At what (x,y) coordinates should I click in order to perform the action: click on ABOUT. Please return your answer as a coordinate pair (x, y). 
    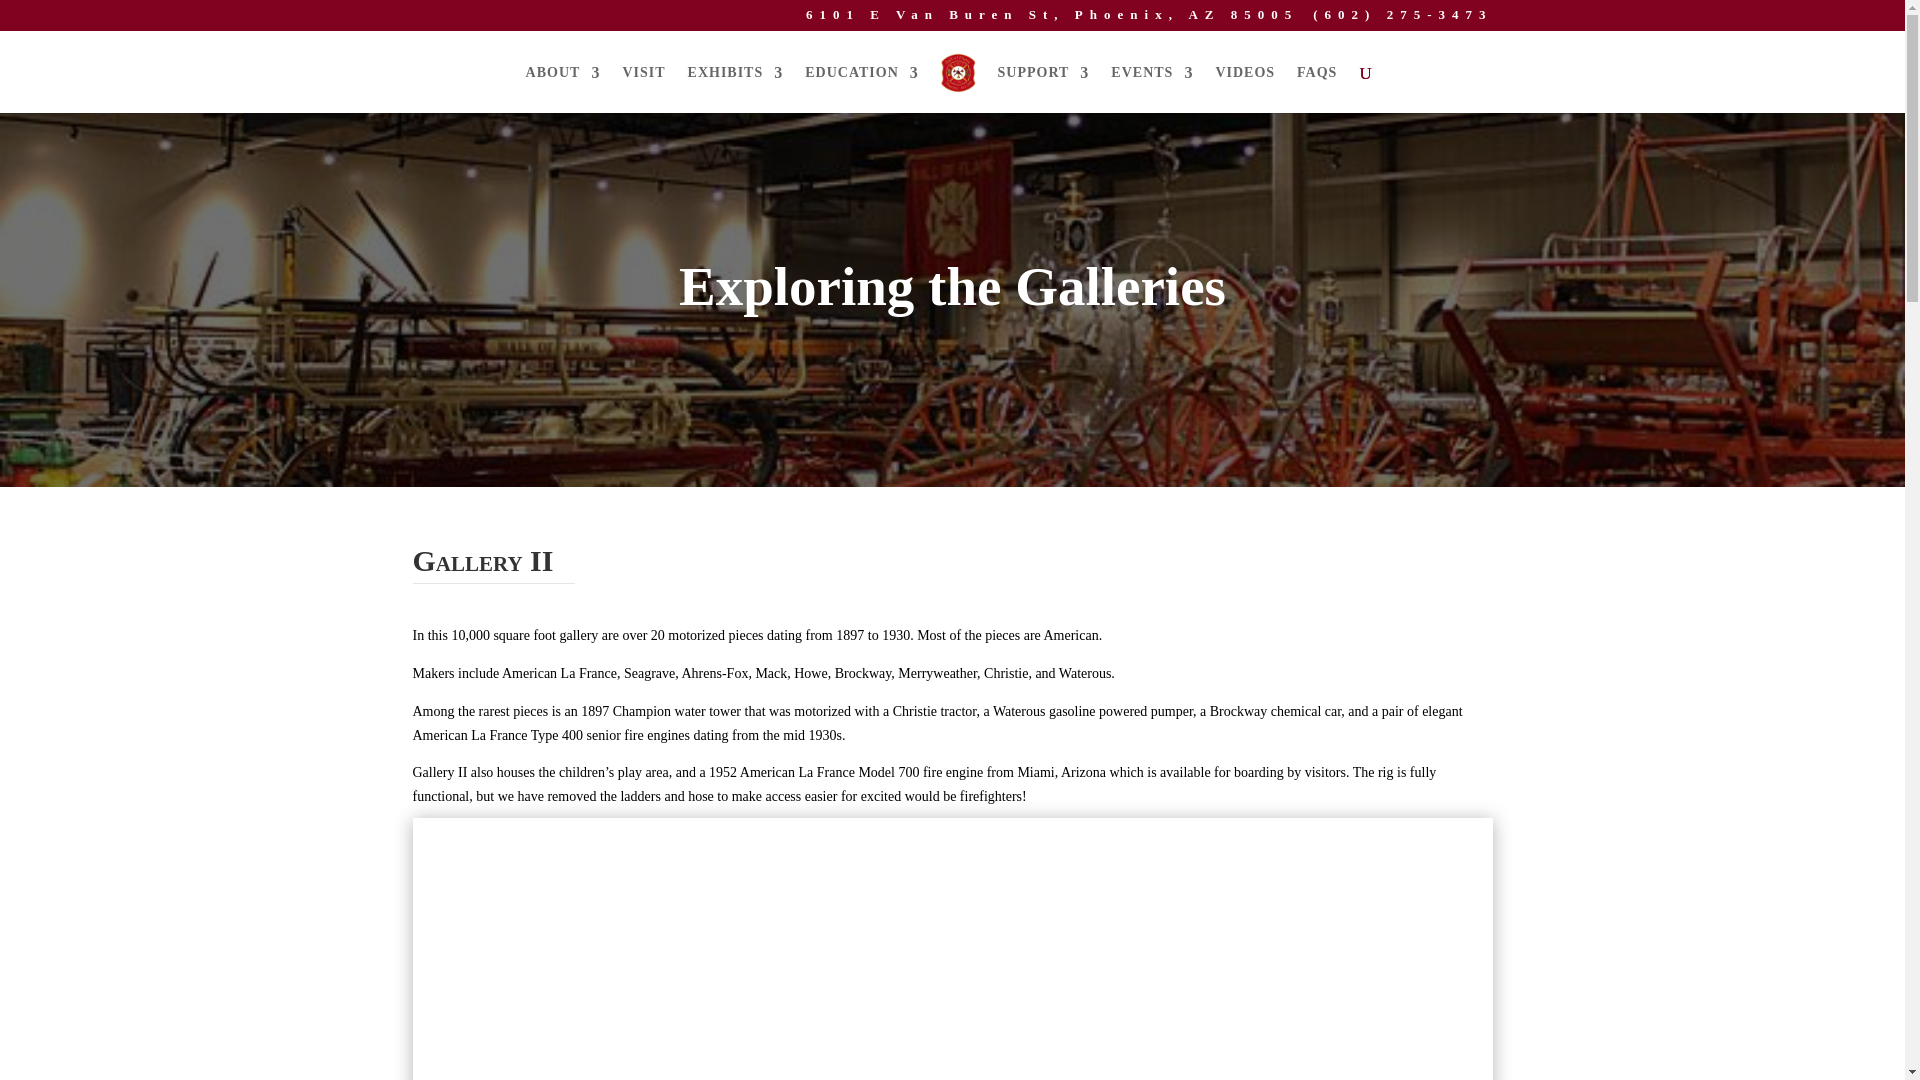
    Looking at the image, I should click on (563, 89).